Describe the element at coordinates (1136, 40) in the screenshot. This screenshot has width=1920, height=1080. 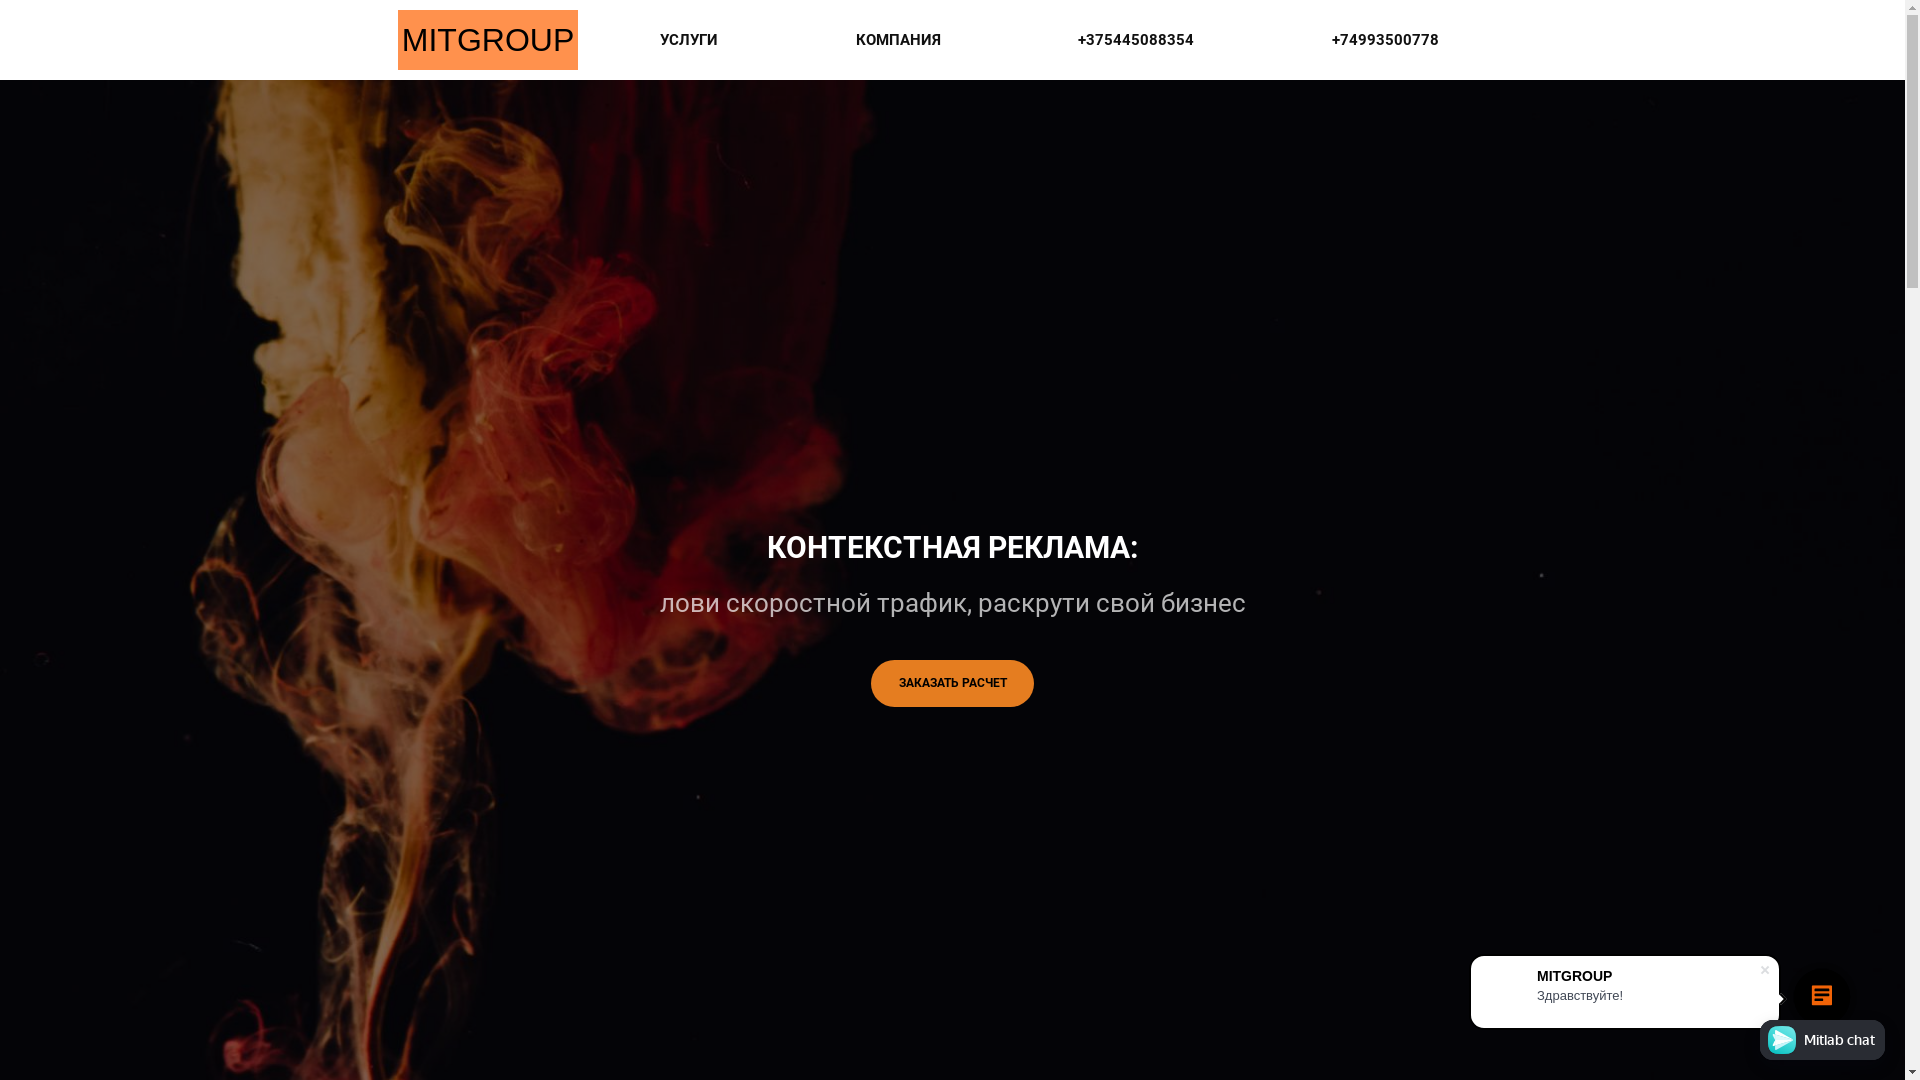
I see `+375445088354` at that location.